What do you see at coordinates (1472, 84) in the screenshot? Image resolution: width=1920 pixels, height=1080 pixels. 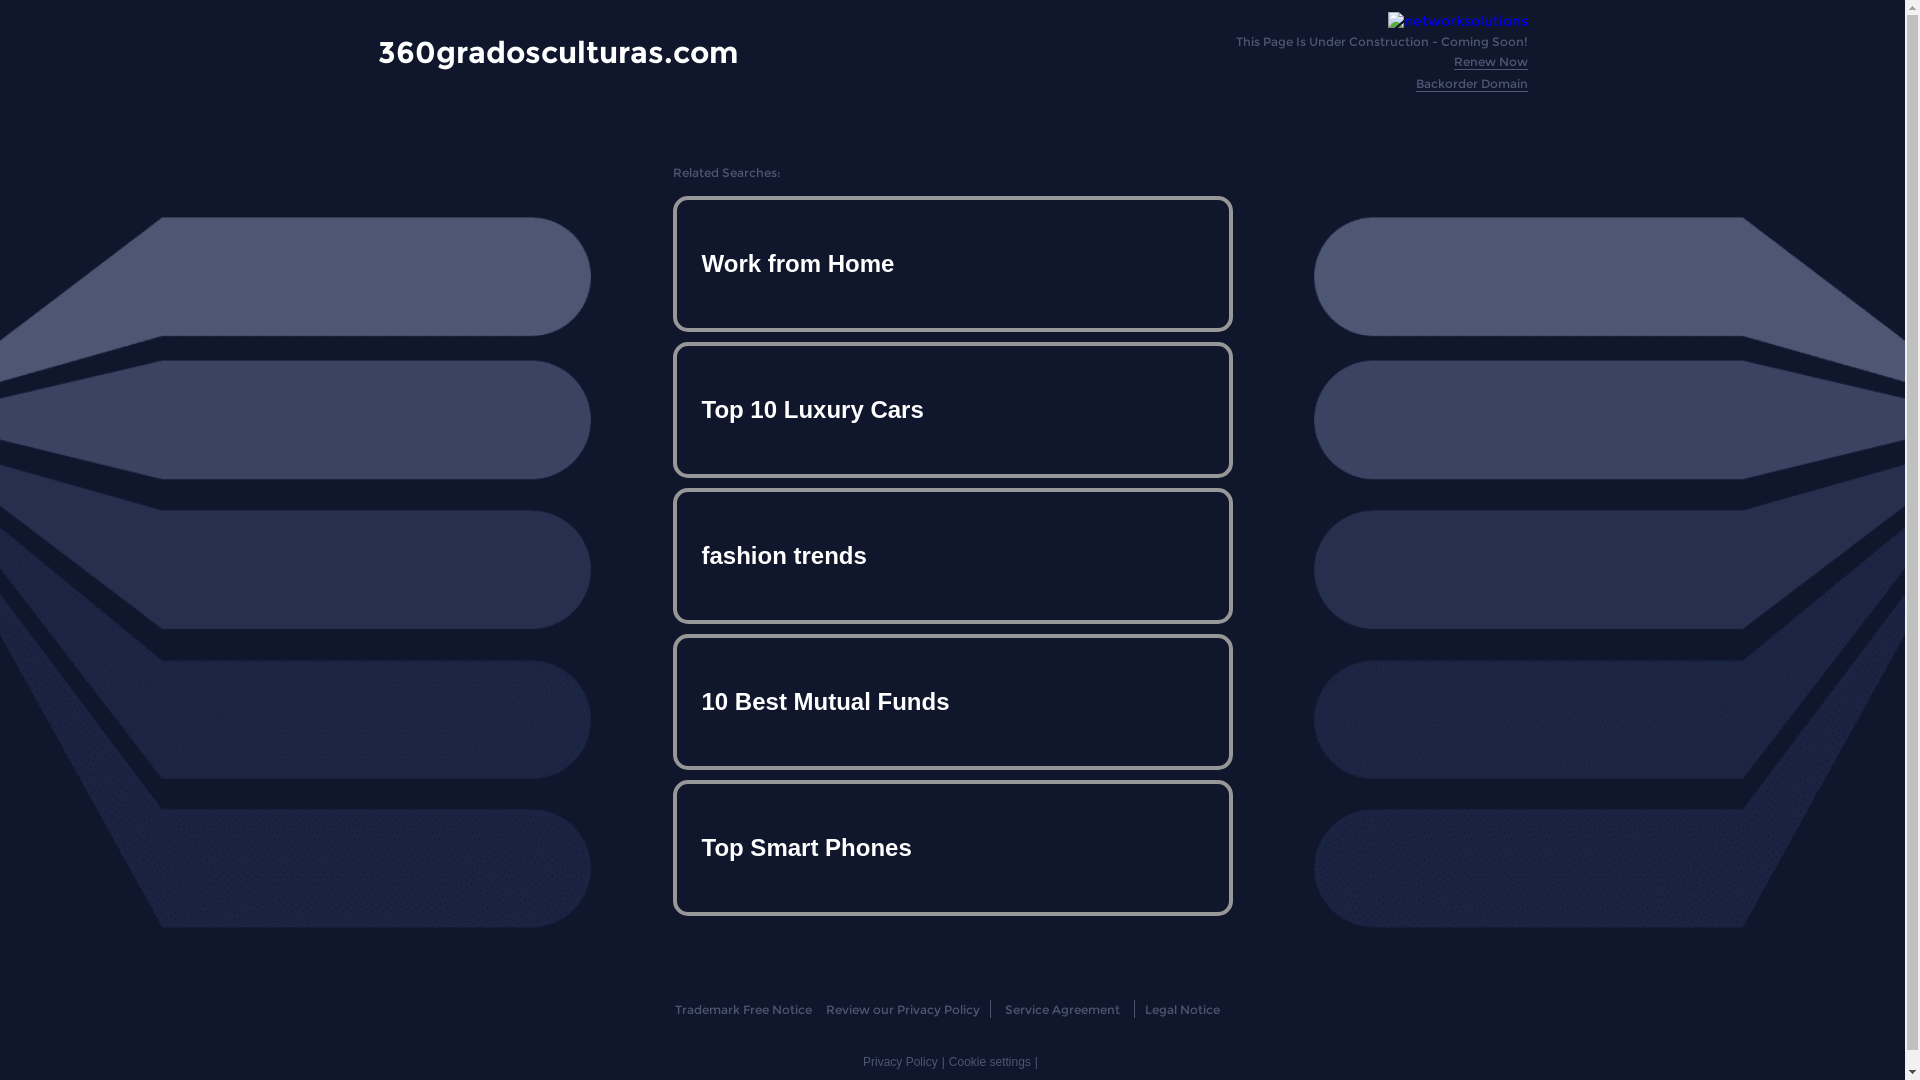 I see `Backorder Domain` at bounding box center [1472, 84].